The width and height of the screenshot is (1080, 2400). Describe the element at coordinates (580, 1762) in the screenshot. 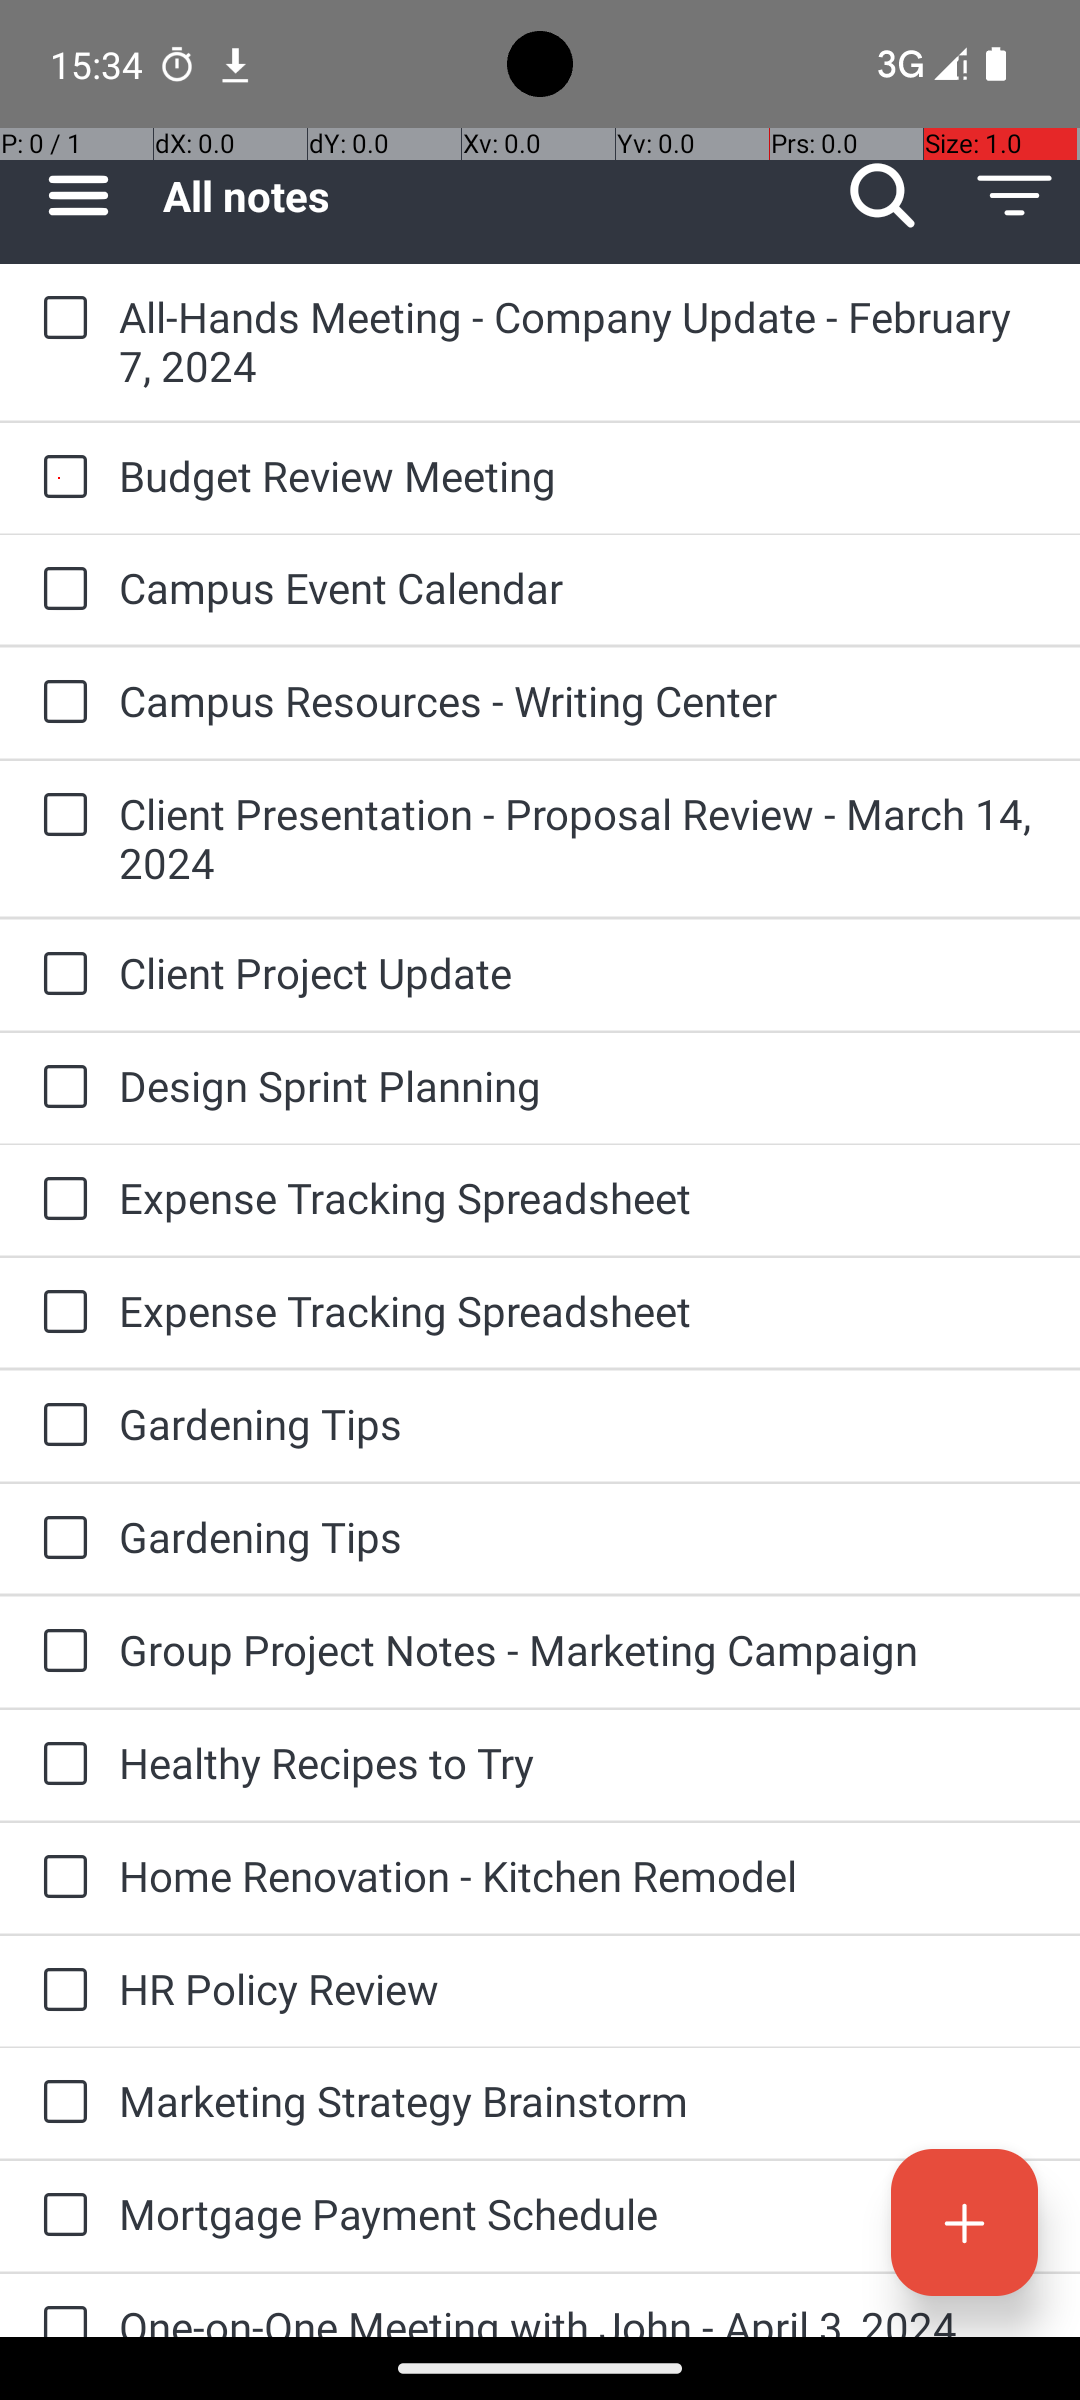

I see `Healthy Recipes to Try` at that location.